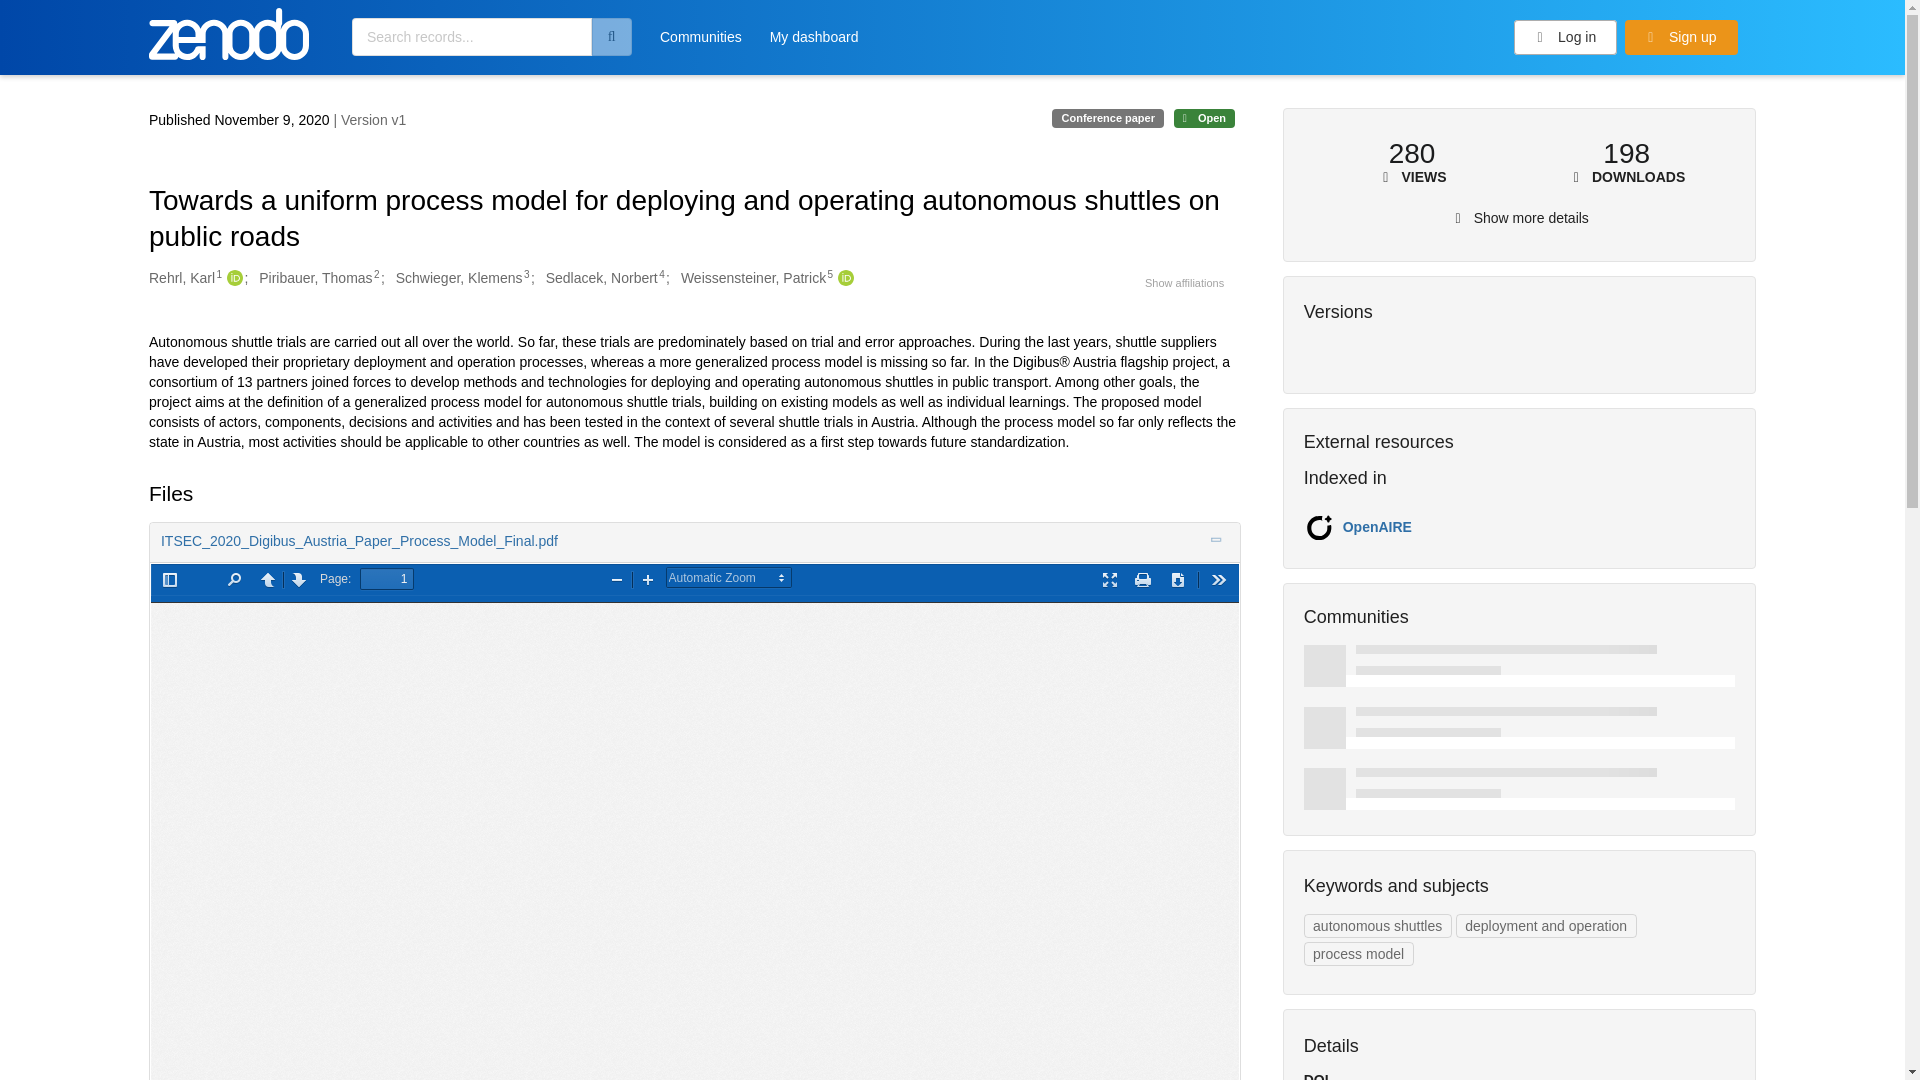 The height and width of the screenshot is (1080, 1920). I want to click on Search results for autonomous shuttles, so click(1377, 926).